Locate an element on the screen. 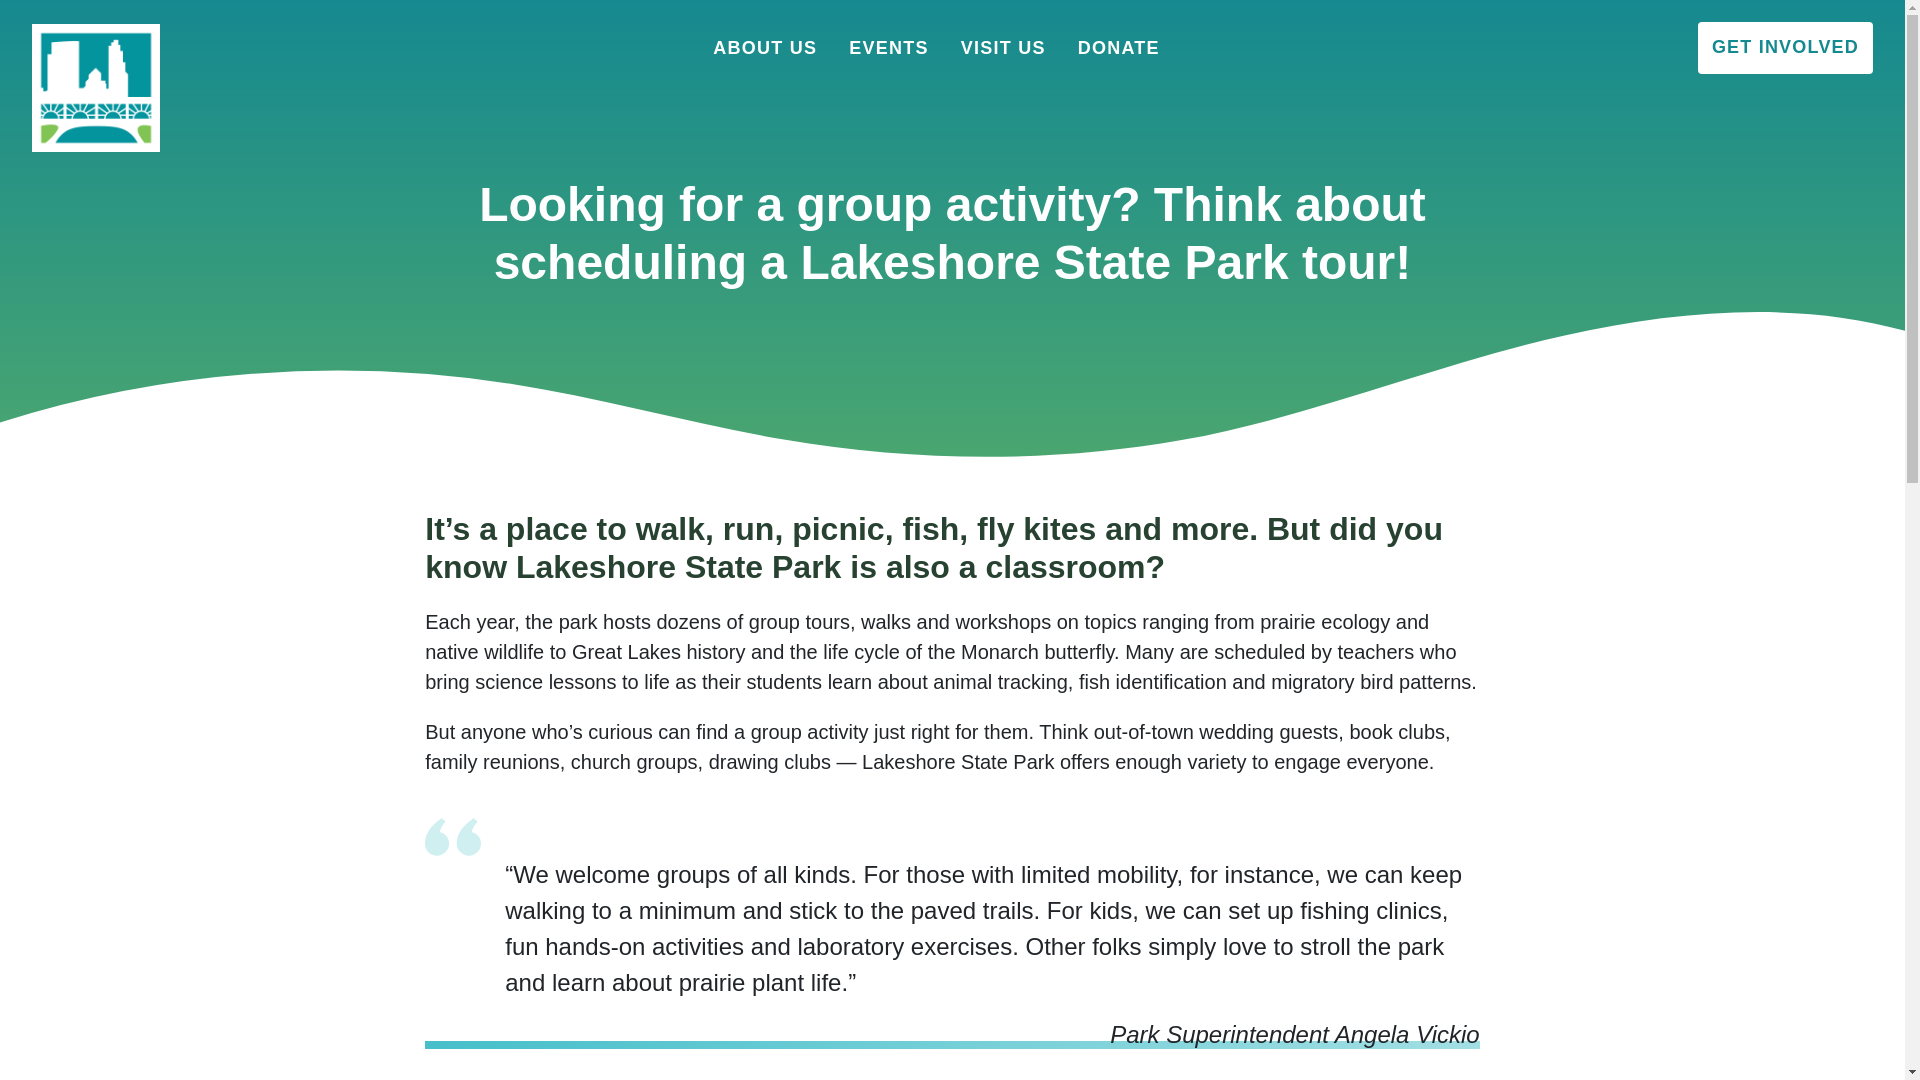 Image resolution: width=1920 pixels, height=1080 pixels. GET INVOLVED is located at coordinates (1785, 48).